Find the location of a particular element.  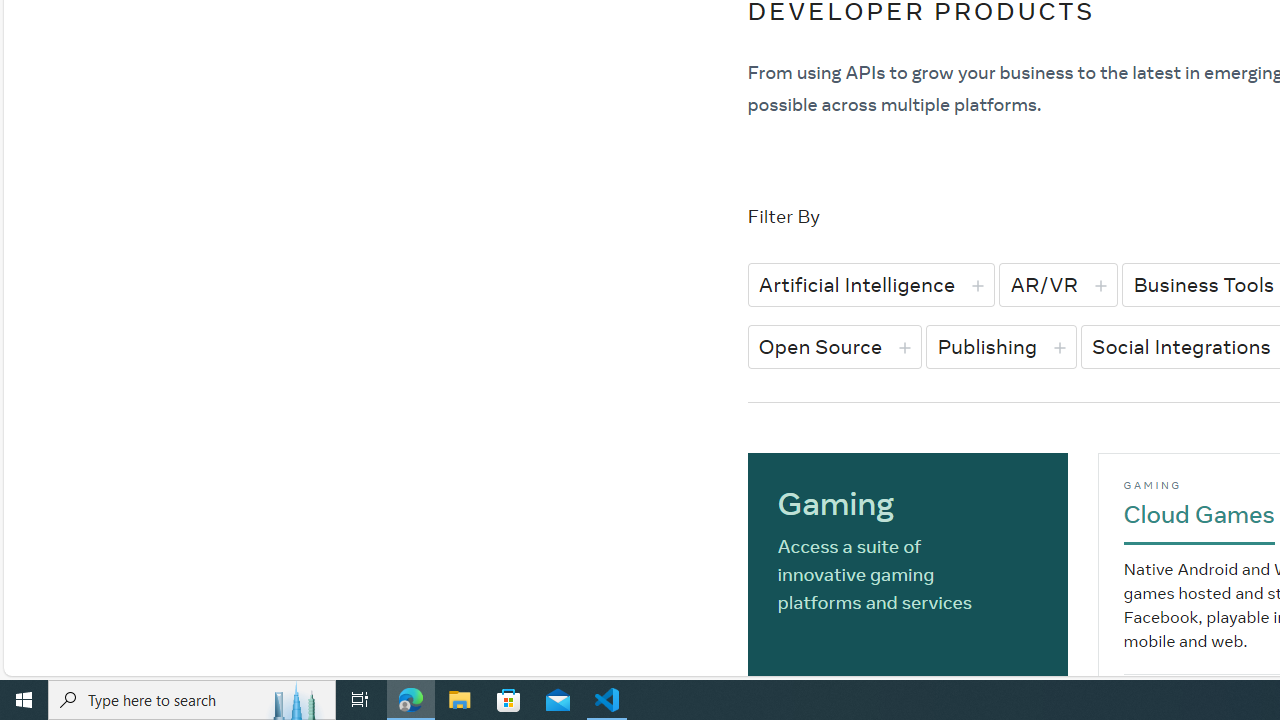

Artificial Intelligence is located at coordinates (871, 284).